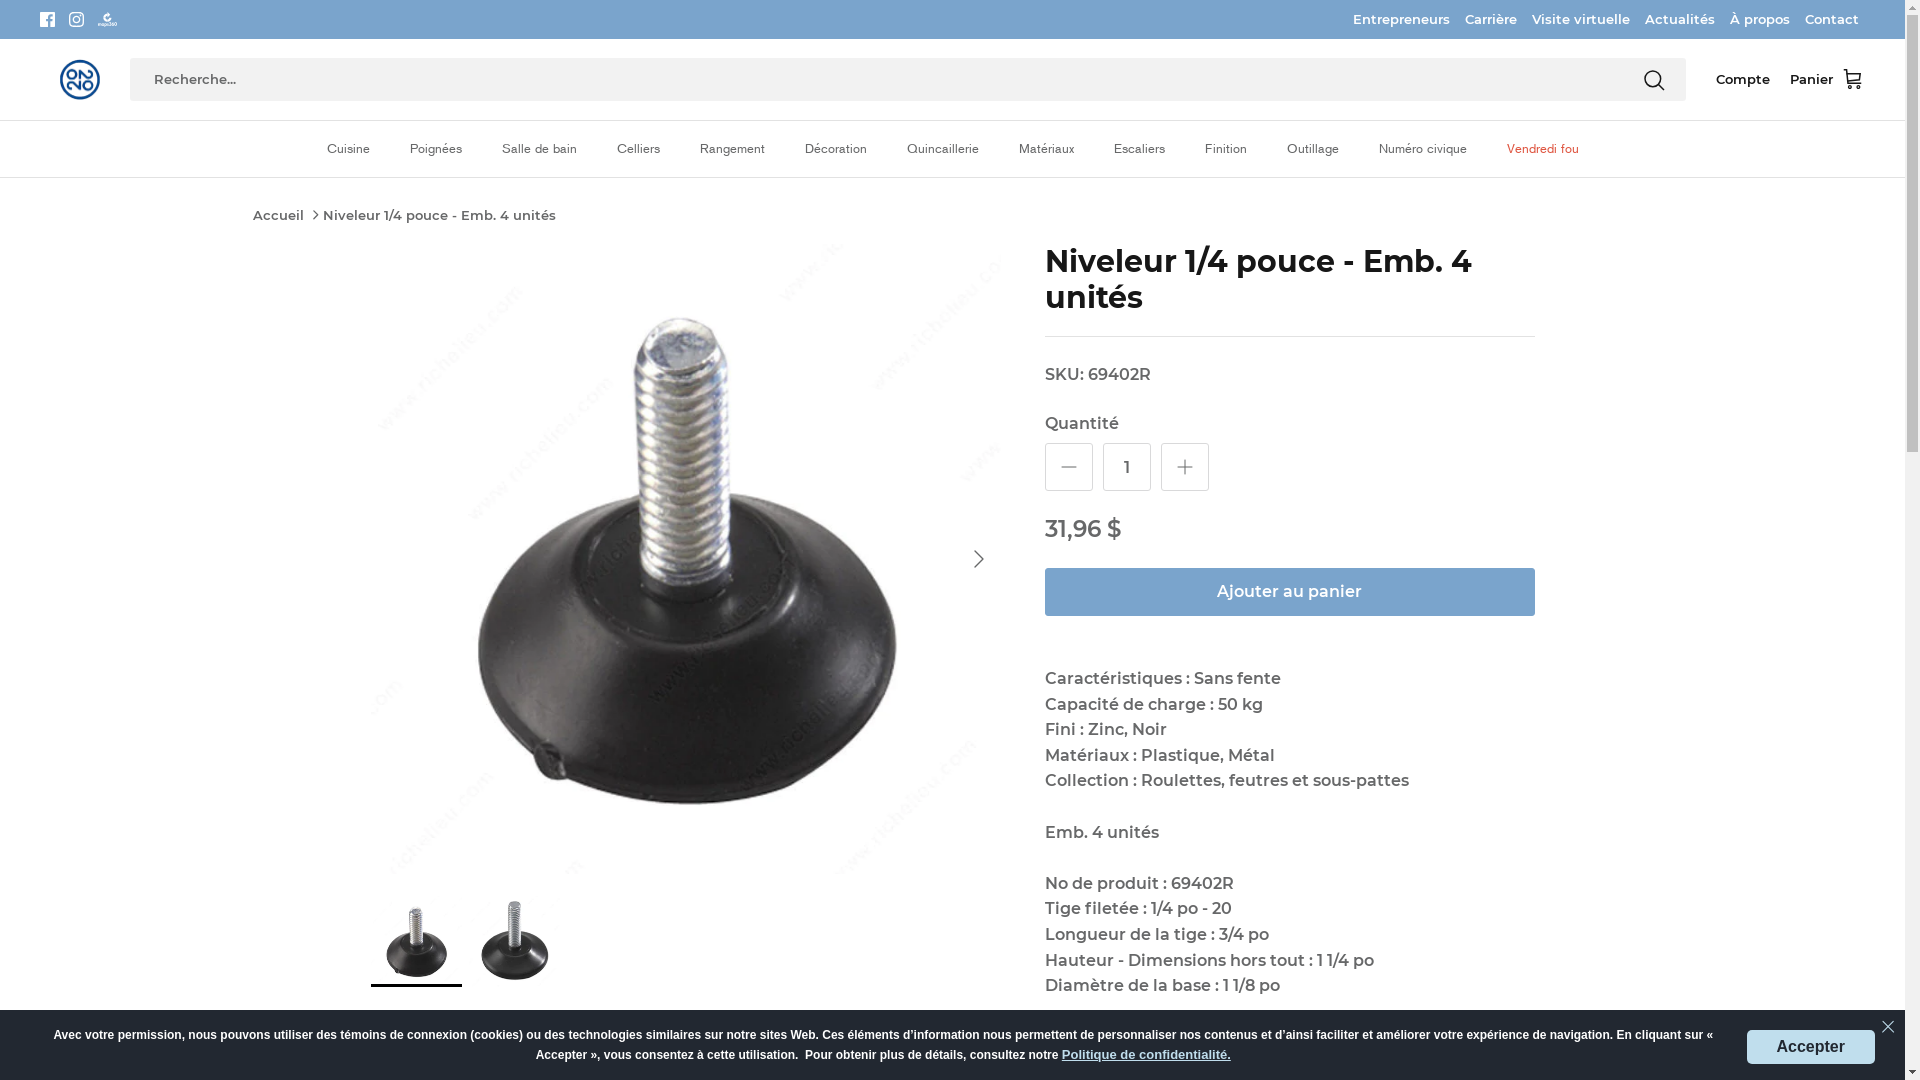 Image resolution: width=1920 pixels, height=1080 pixels. I want to click on Moins, so click(1068, 467).